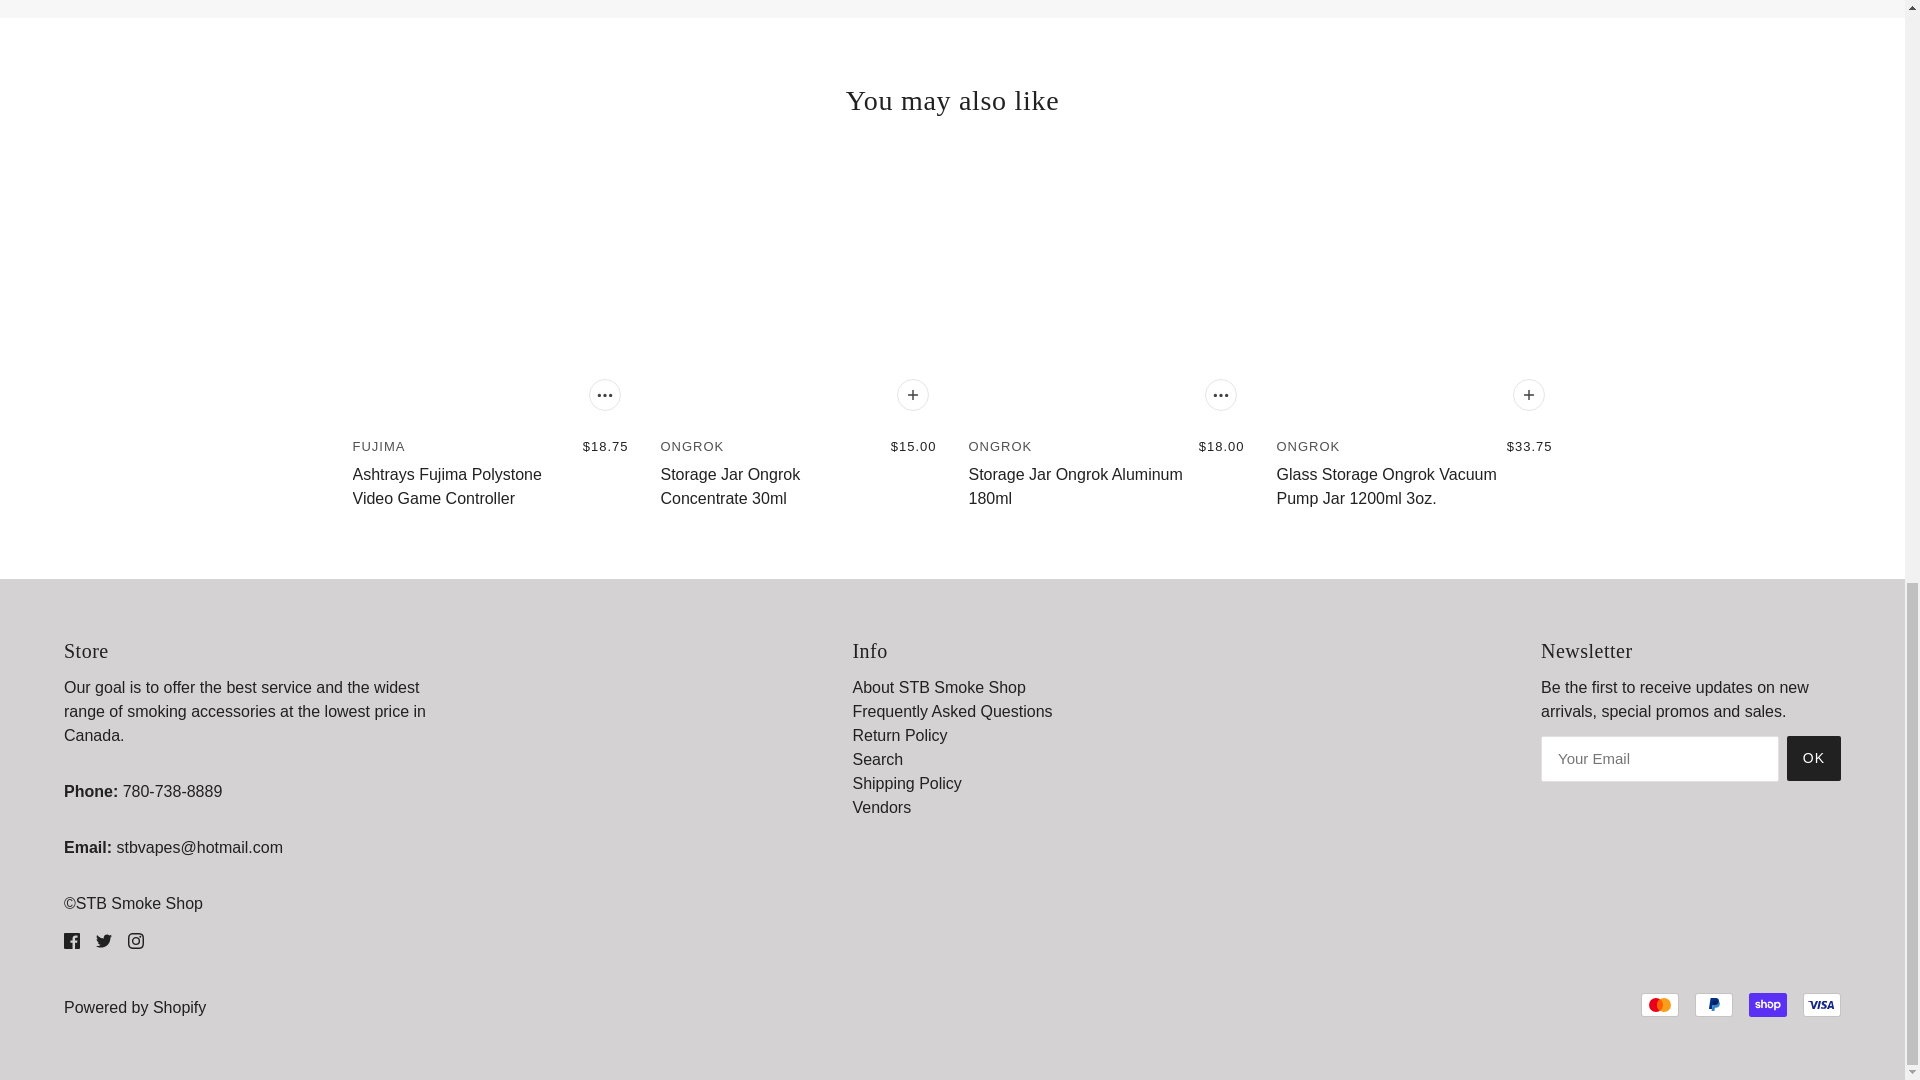 Image resolution: width=1920 pixels, height=1080 pixels. Describe the element at coordinates (938, 687) in the screenshot. I see `About STB Smoke Shop` at that location.